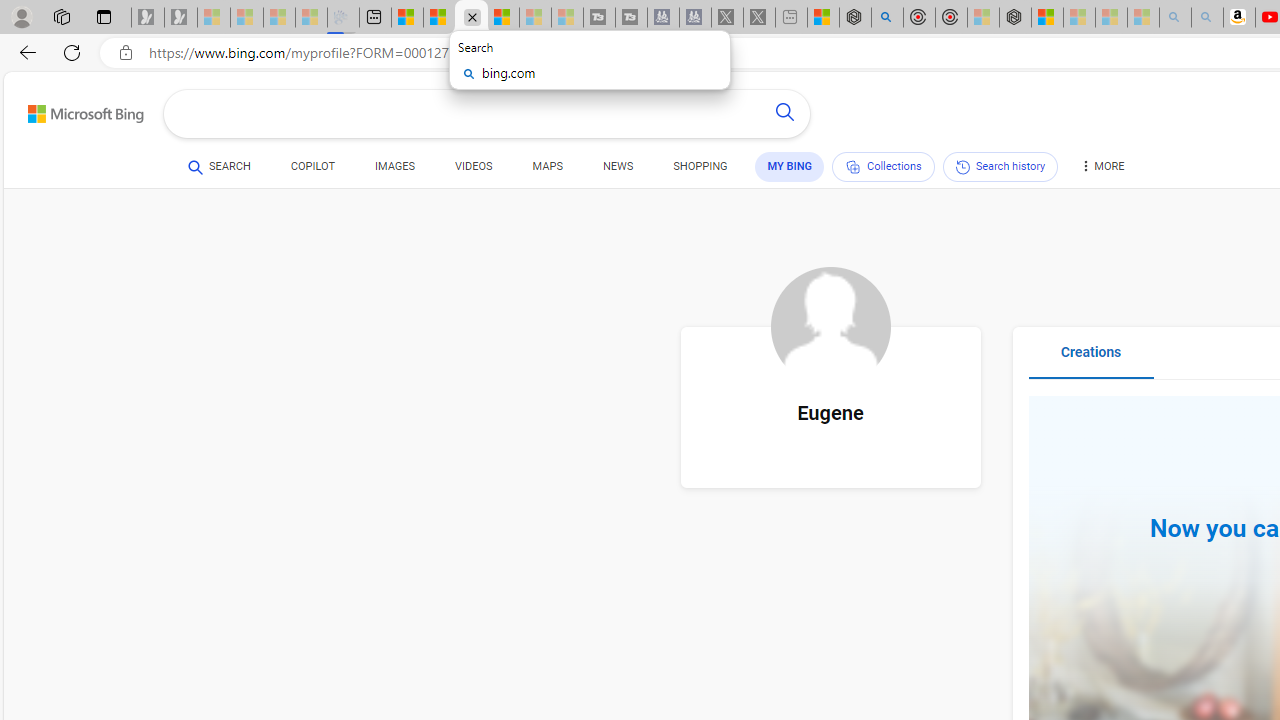 The width and height of the screenshot is (1280, 720). I want to click on SHOPPING, so click(700, 166).